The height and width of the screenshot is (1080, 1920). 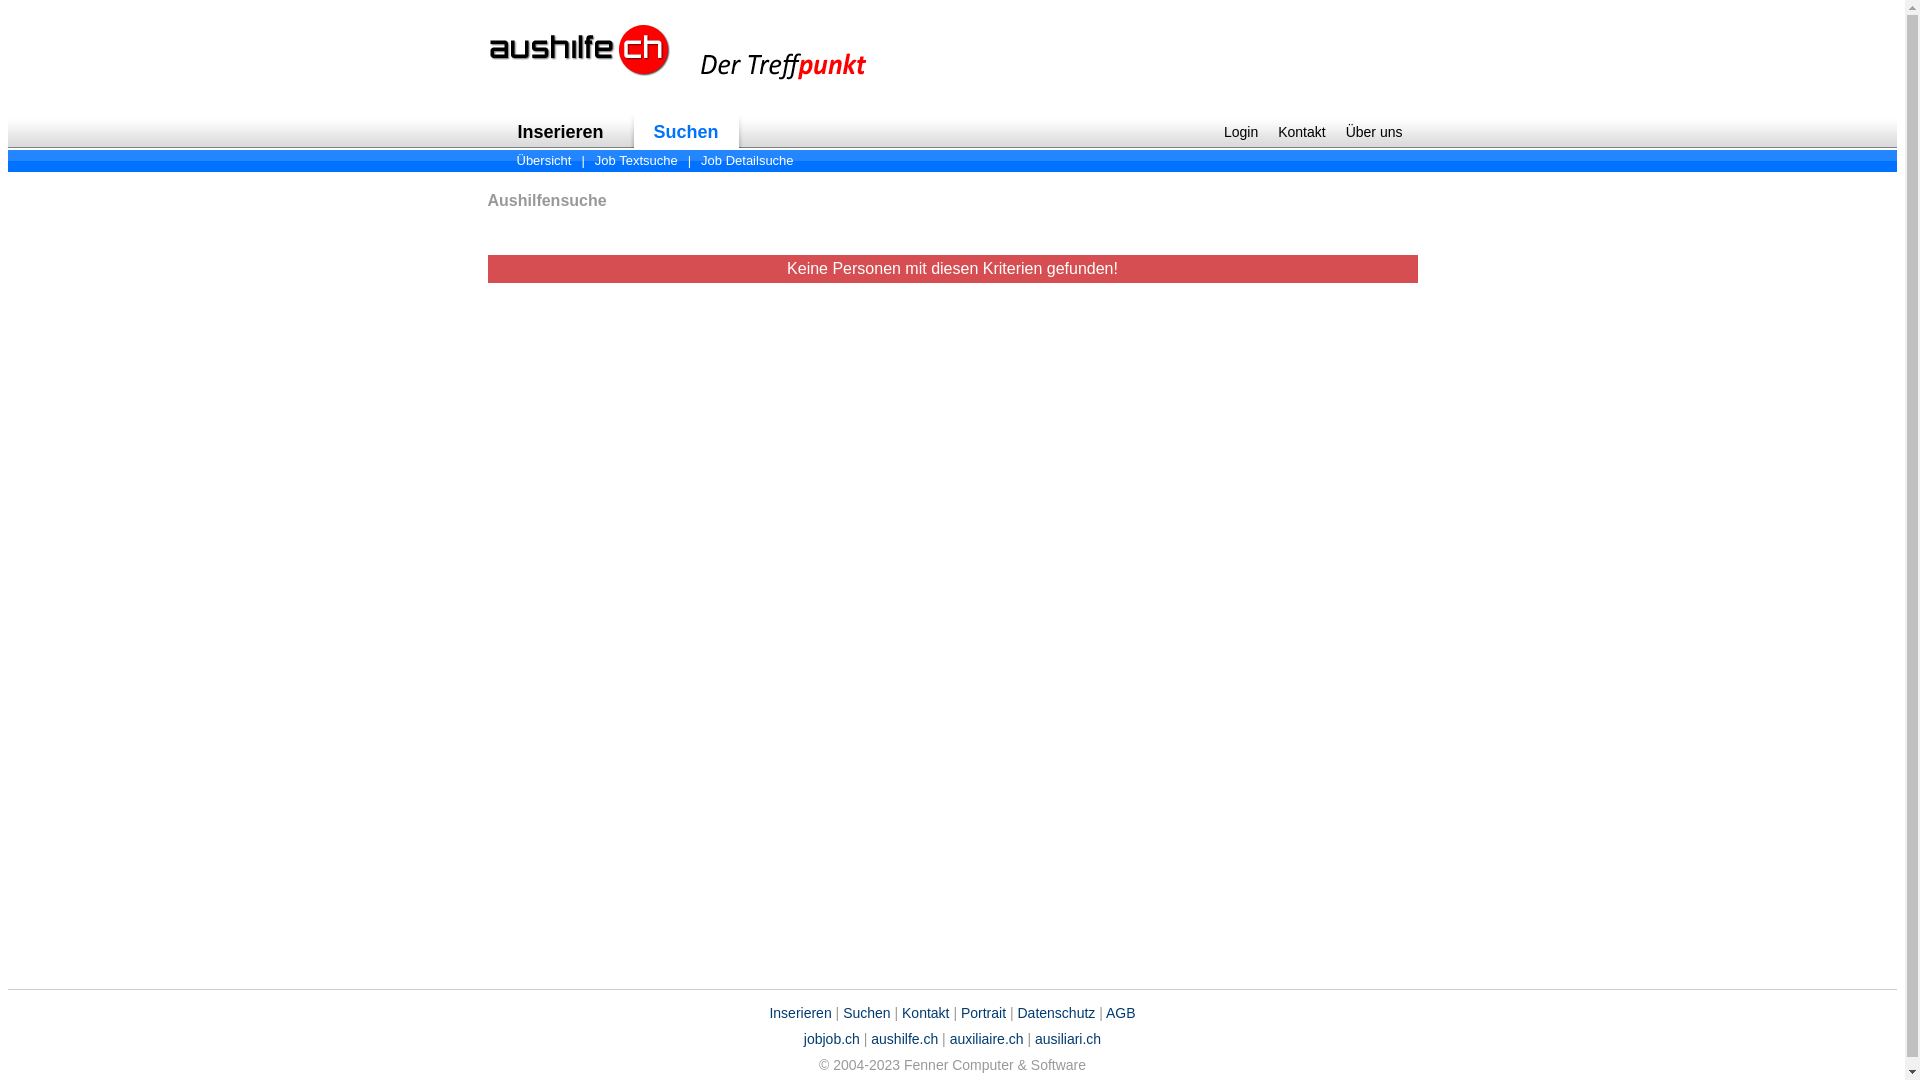 What do you see at coordinates (1068, 1039) in the screenshot?
I see `ausiliari.ch` at bounding box center [1068, 1039].